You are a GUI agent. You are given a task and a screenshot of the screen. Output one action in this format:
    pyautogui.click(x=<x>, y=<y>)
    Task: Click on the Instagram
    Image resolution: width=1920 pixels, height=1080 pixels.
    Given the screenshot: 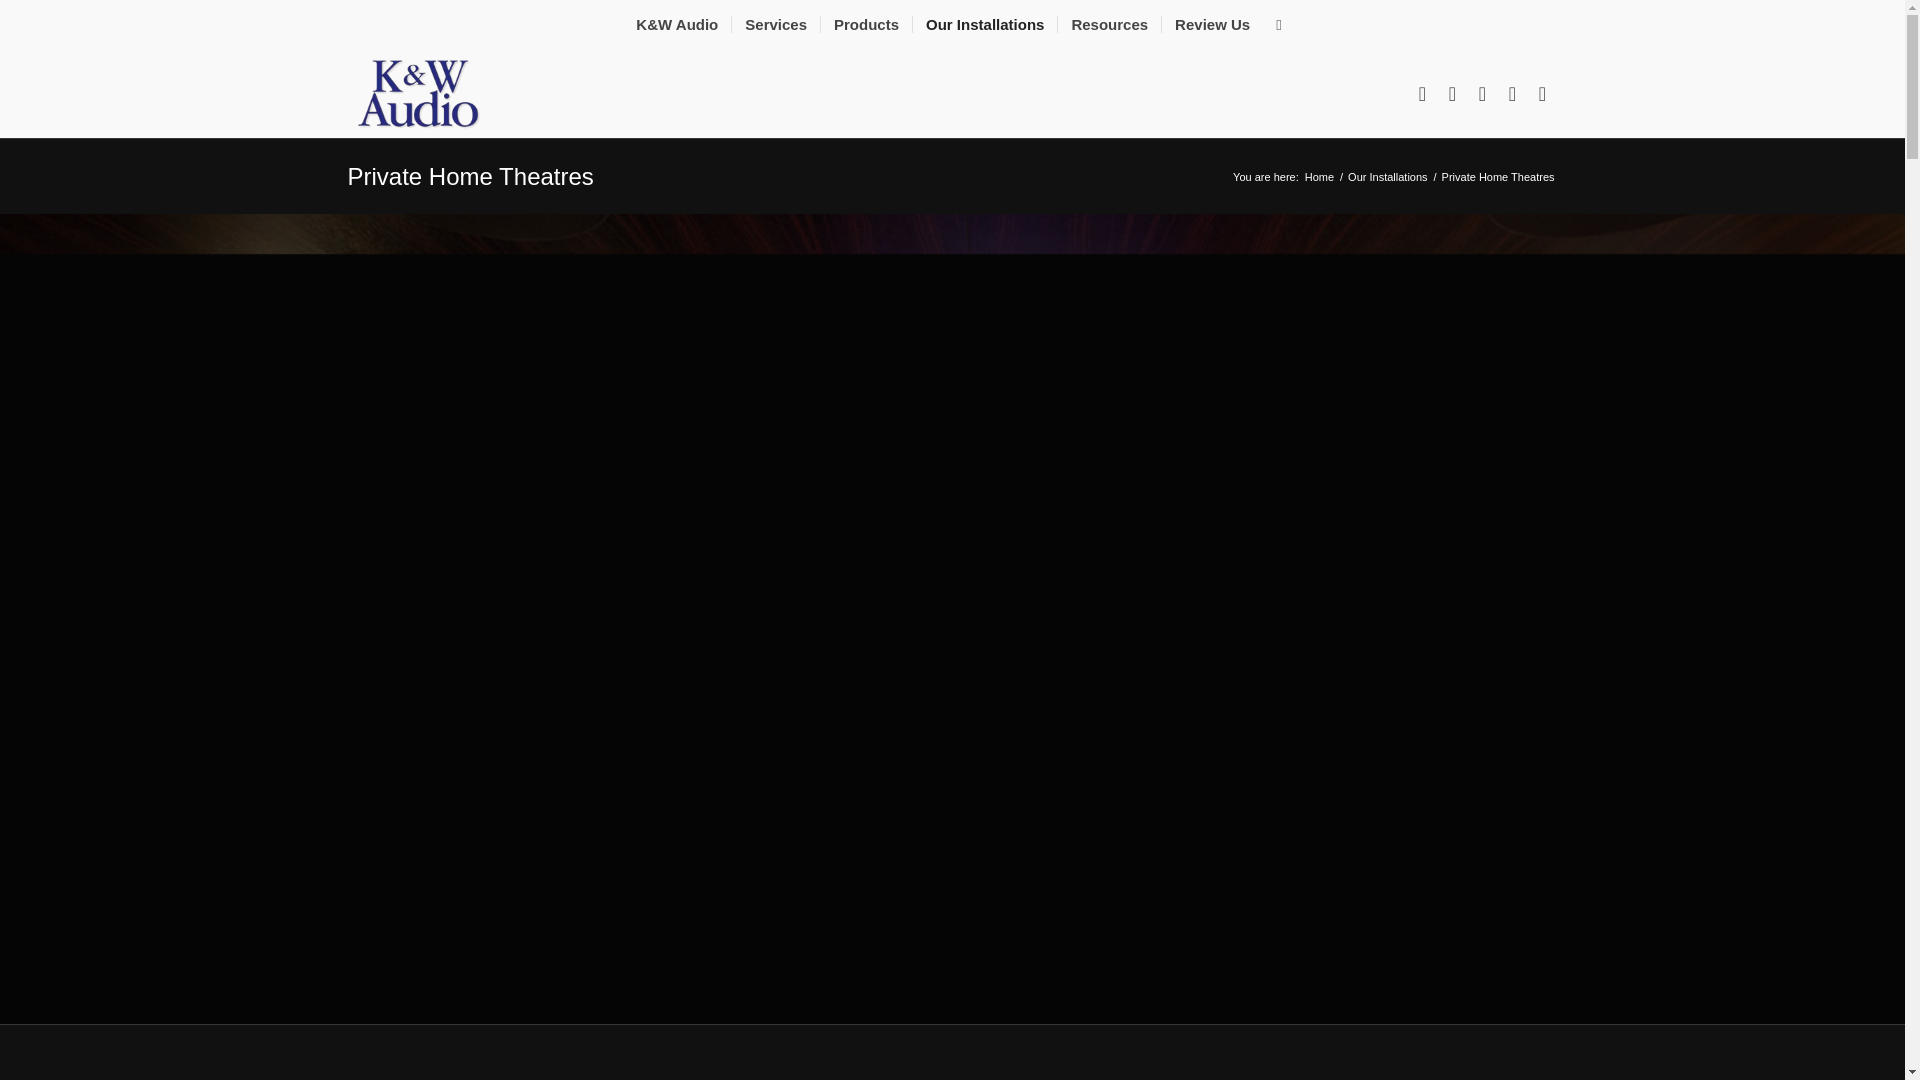 What is the action you would take?
    pyautogui.click(x=1512, y=94)
    